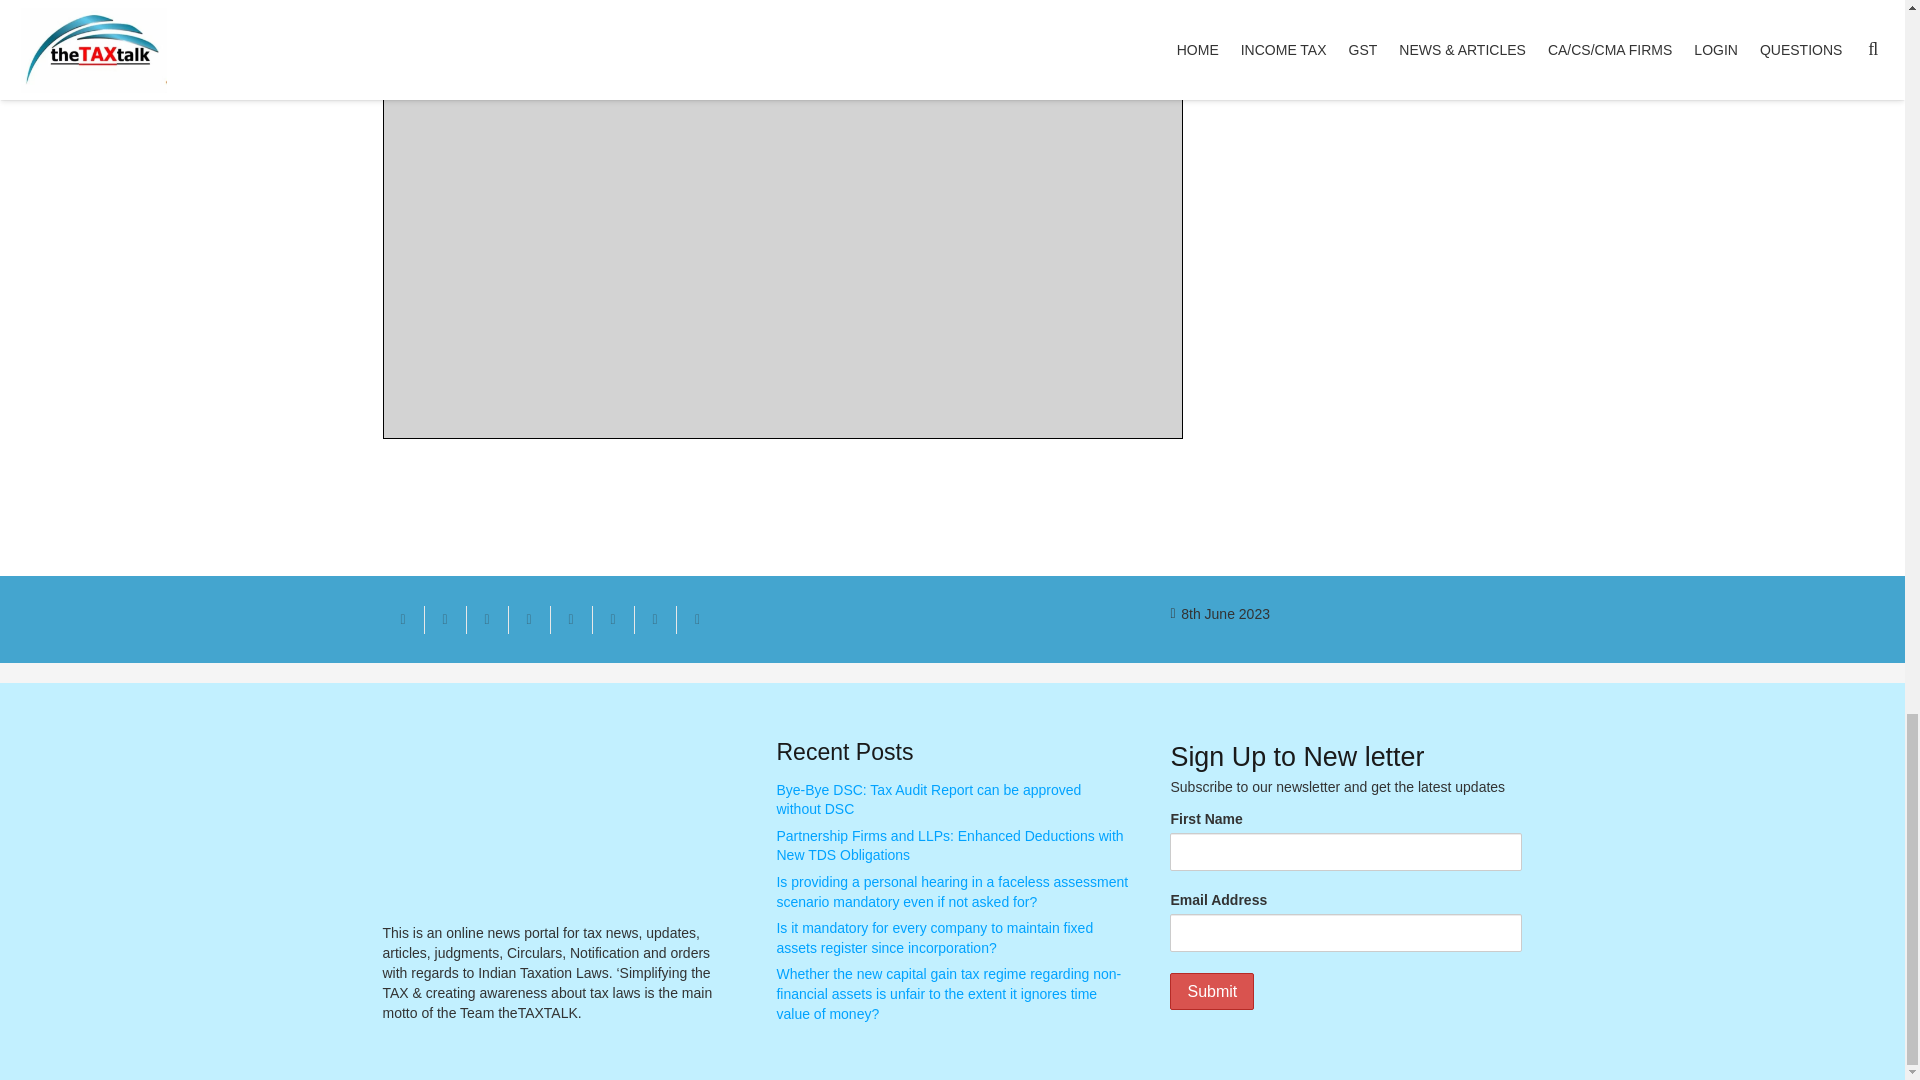 The height and width of the screenshot is (1080, 1920). What do you see at coordinates (445, 619) in the screenshot?
I see `Share this` at bounding box center [445, 619].